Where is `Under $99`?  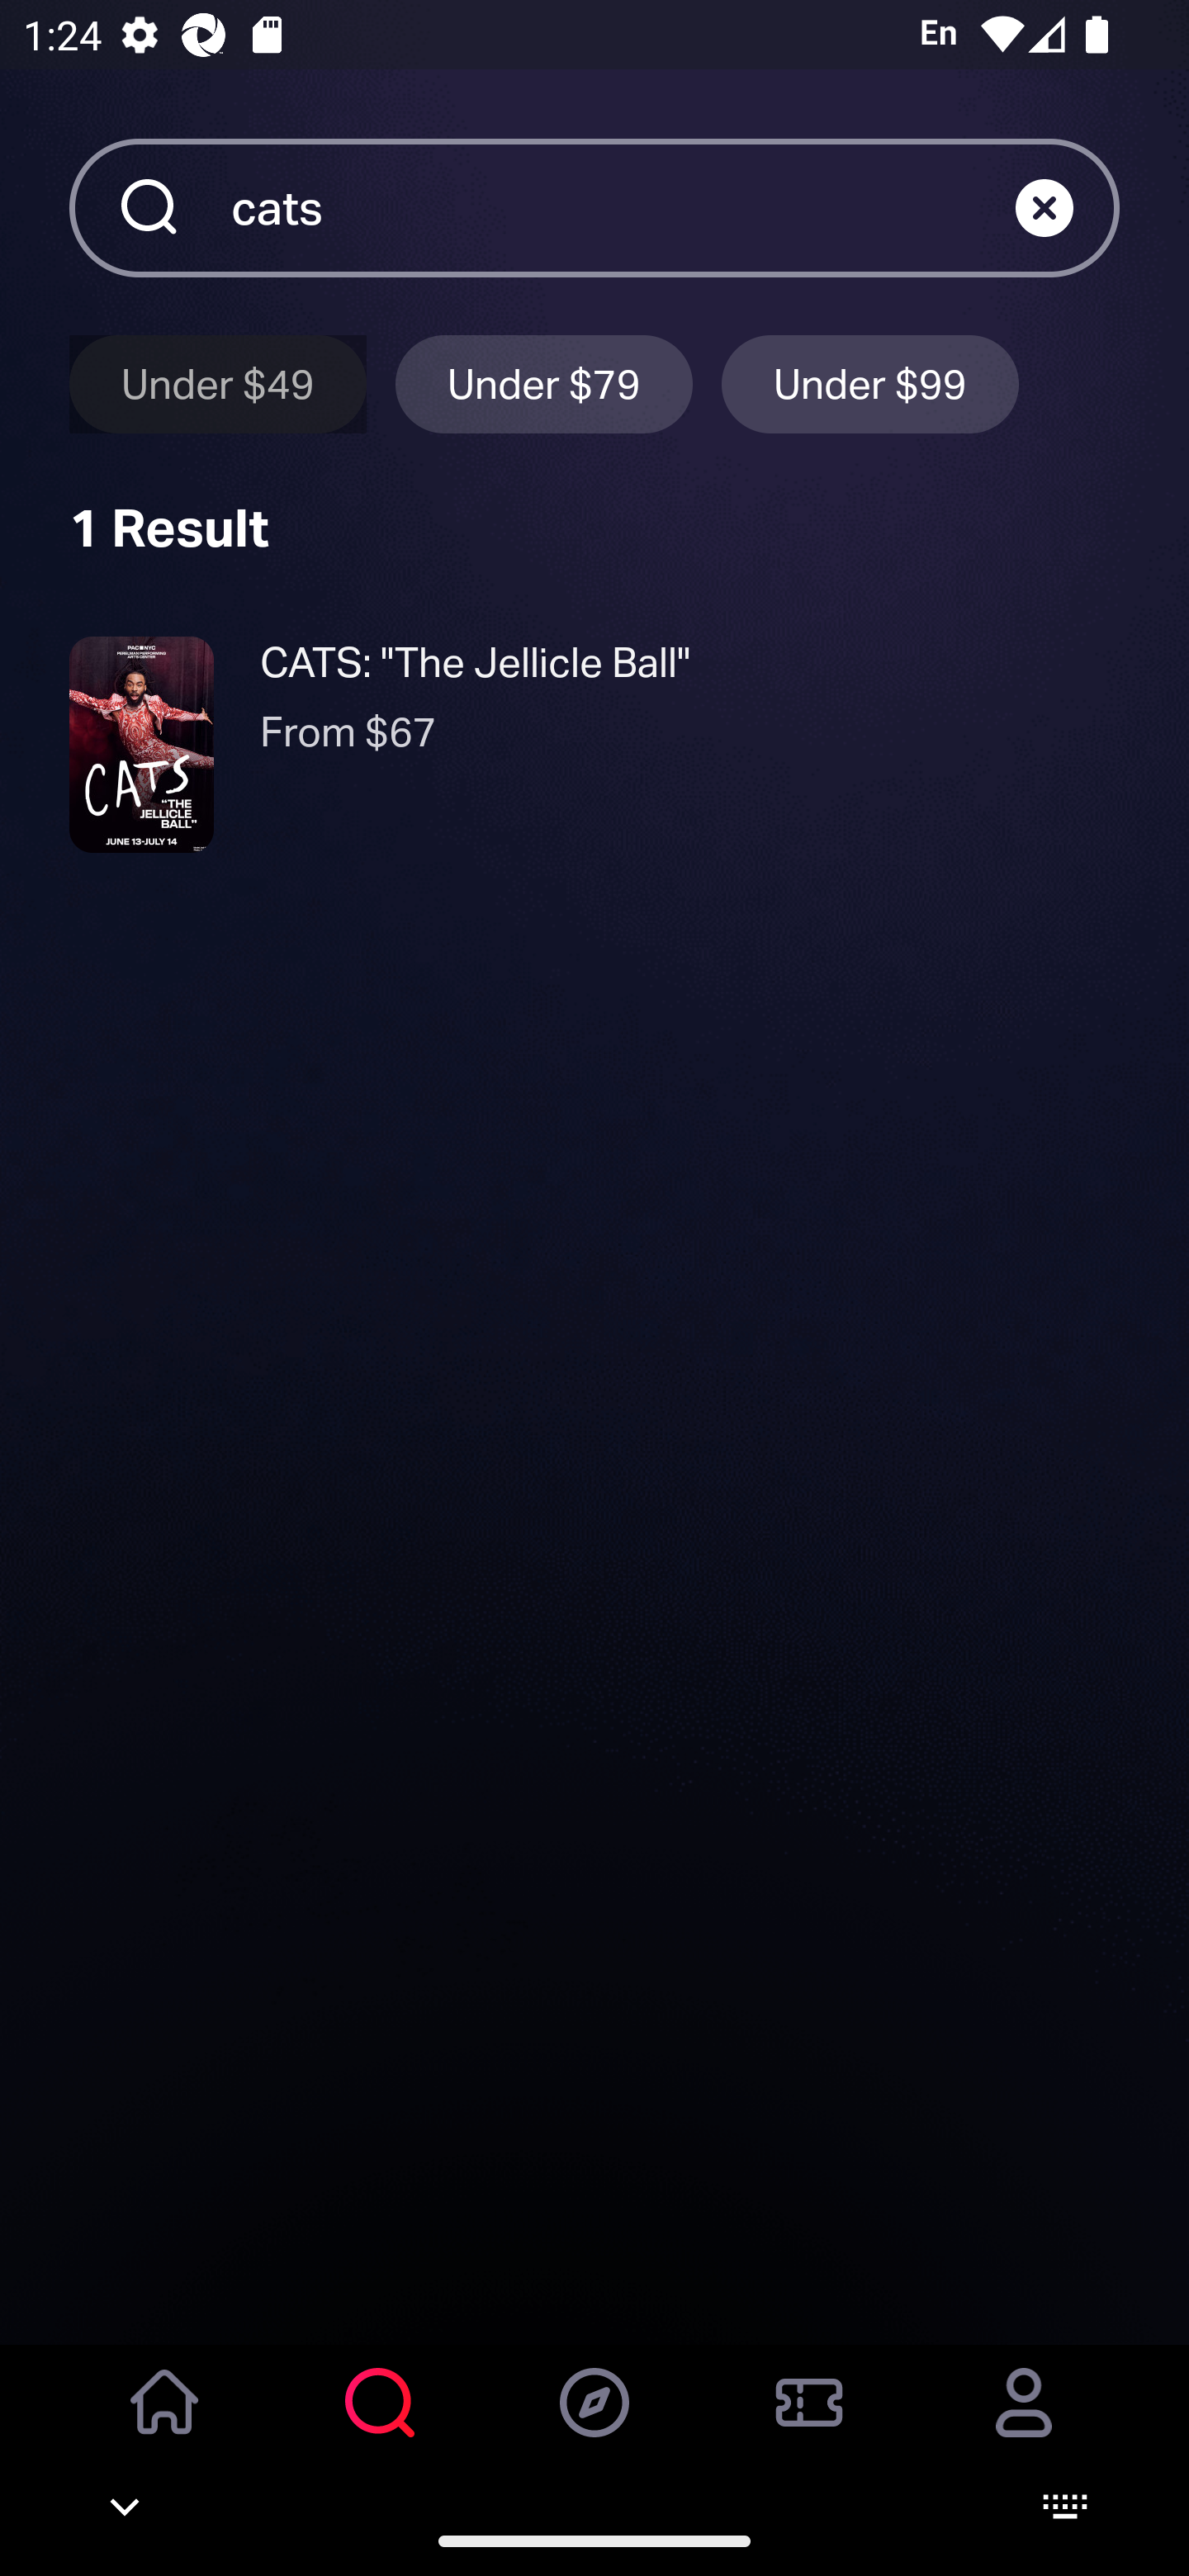 Under $99 is located at coordinates (870, 383).